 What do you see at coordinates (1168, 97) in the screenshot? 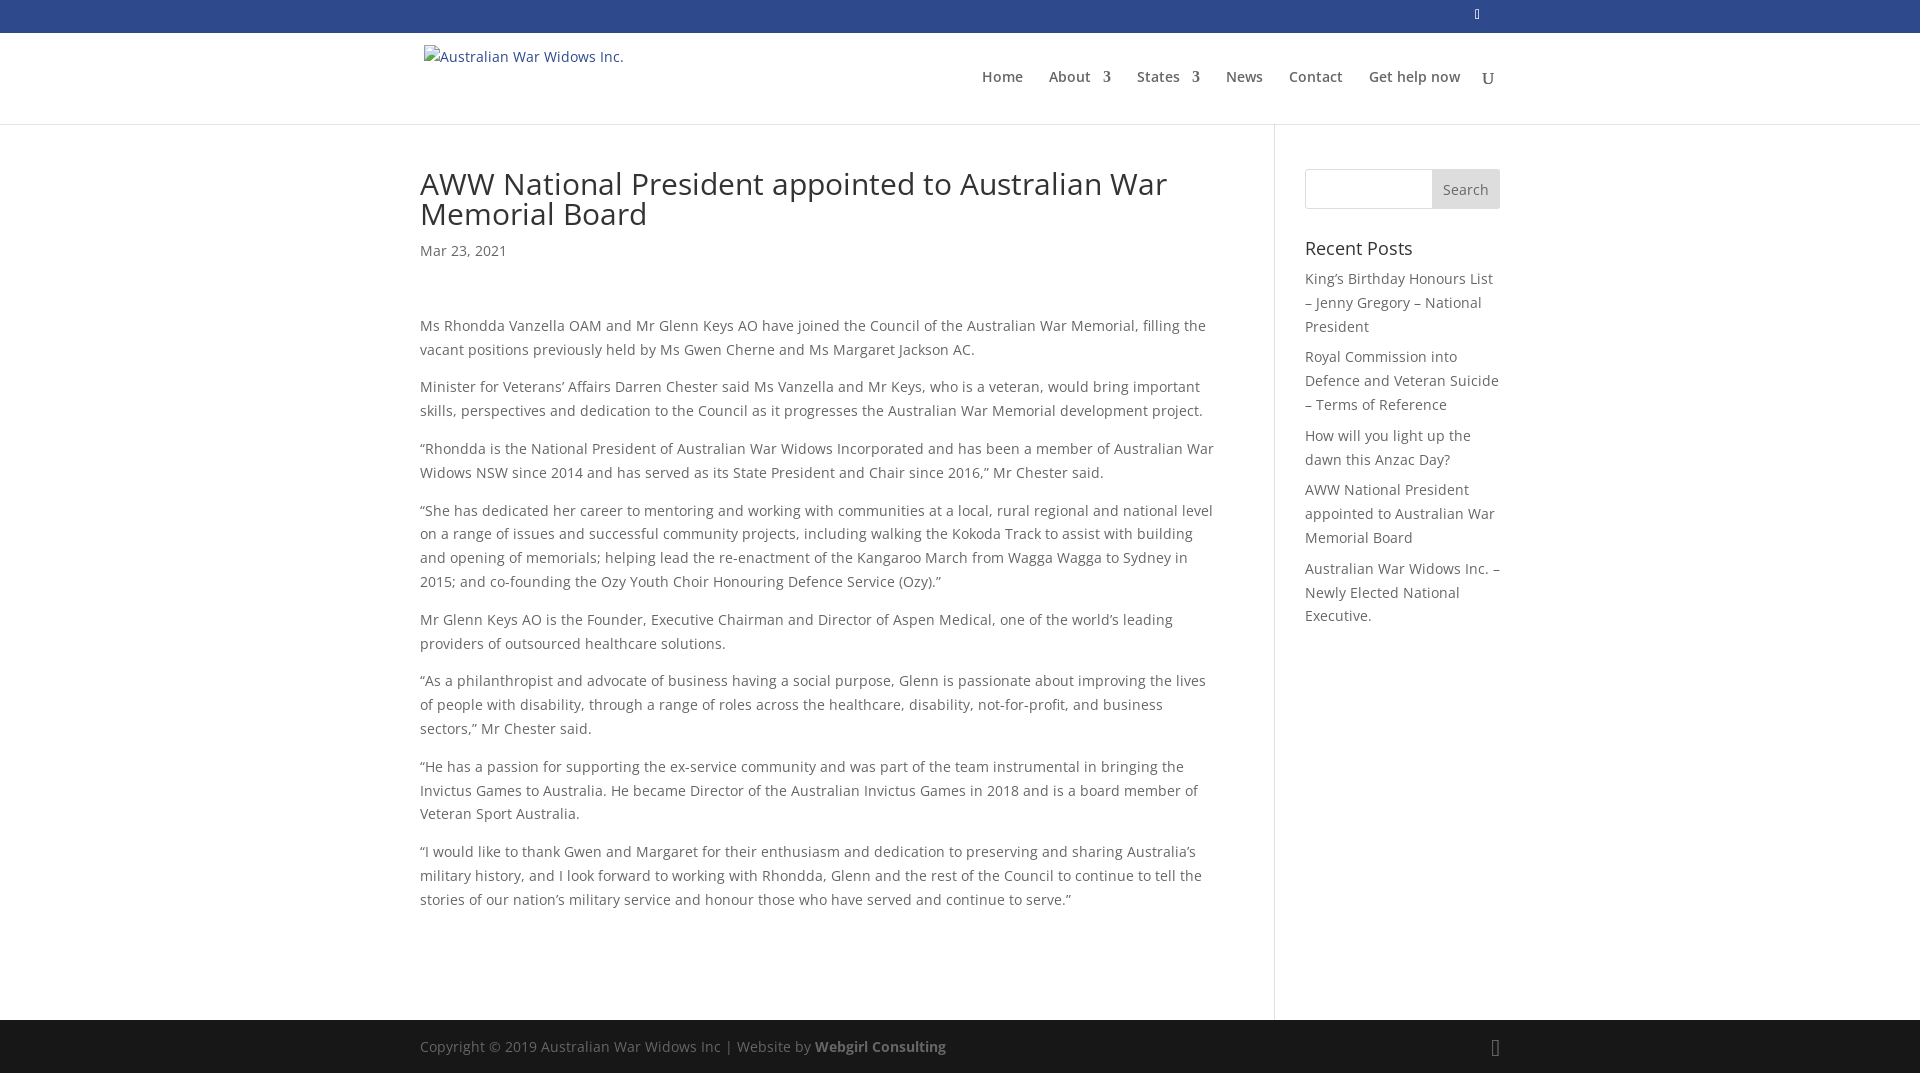
I see `States` at bounding box center [1168, 97].